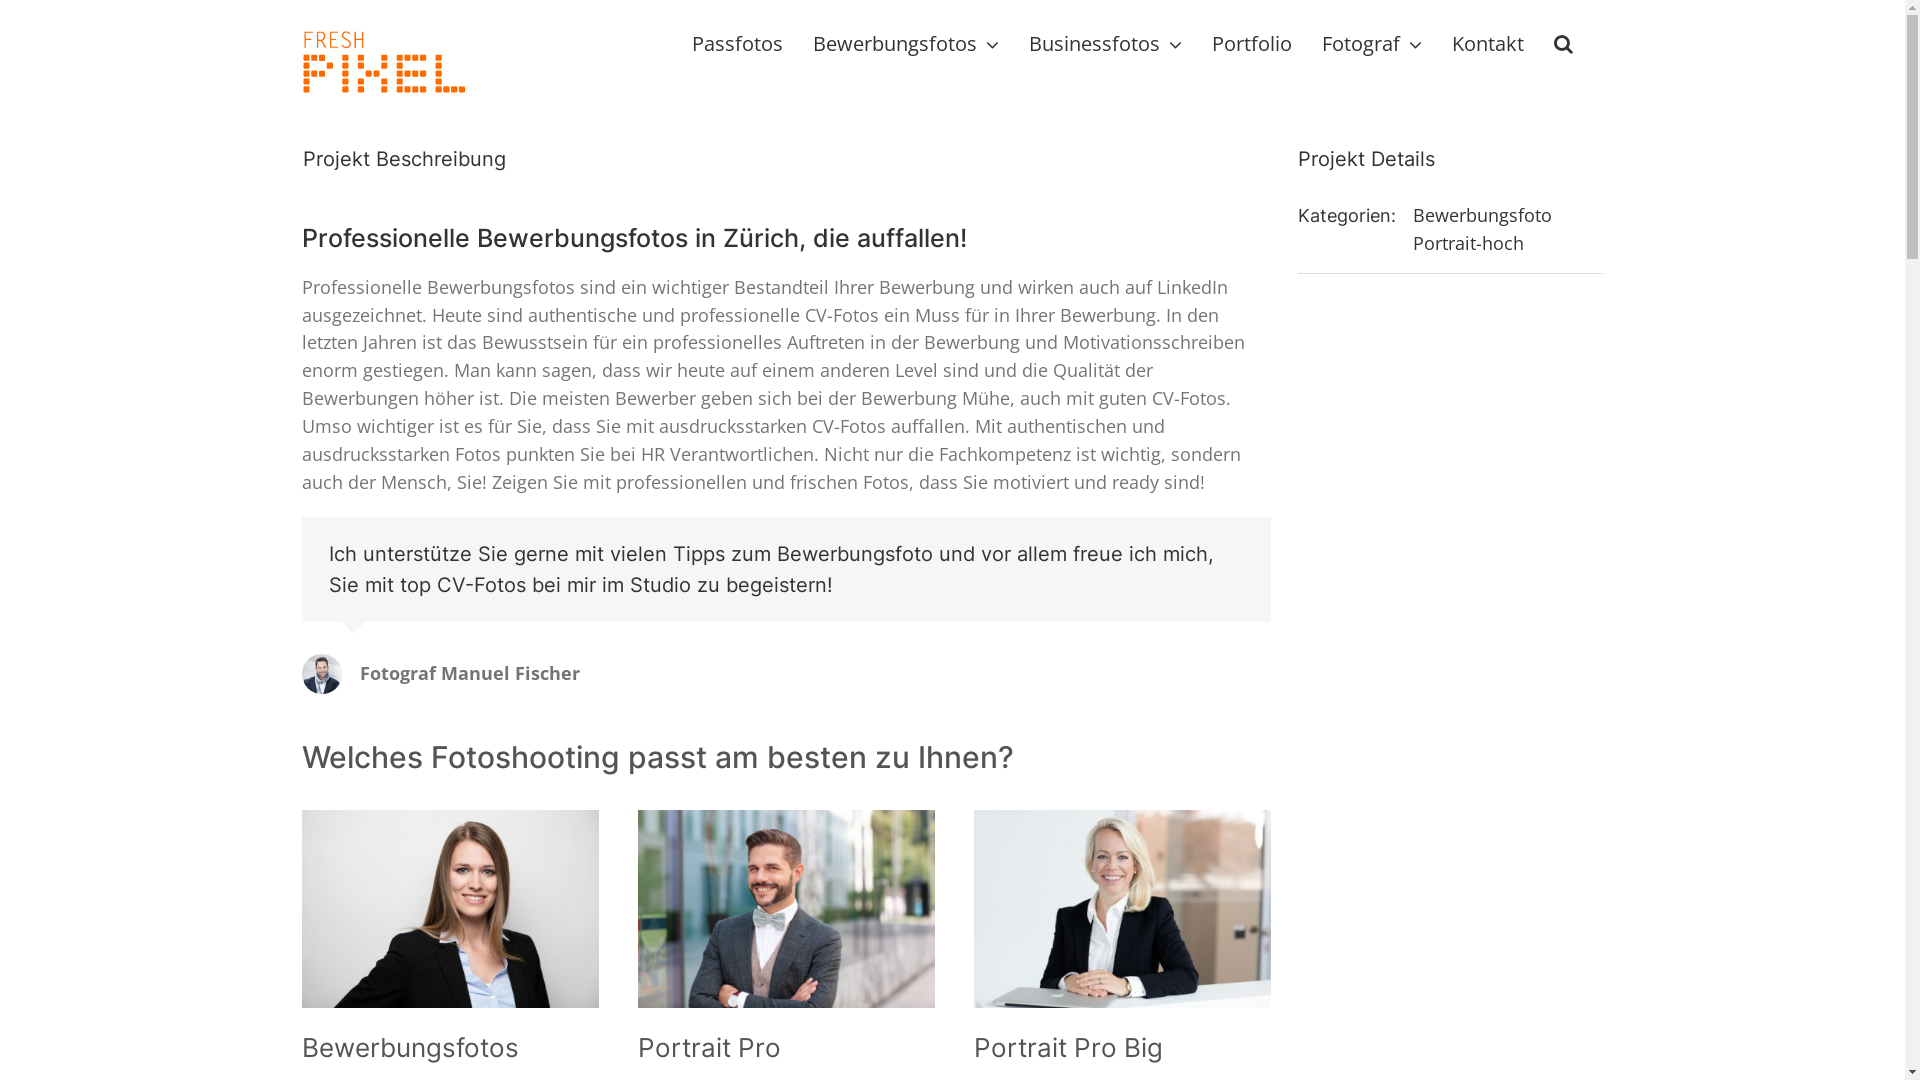 The height and width of the screenshot is (1080, 1920). Describe the element at coordinates (738, 42) in the screenshot. I see `Passfotos` at that location.